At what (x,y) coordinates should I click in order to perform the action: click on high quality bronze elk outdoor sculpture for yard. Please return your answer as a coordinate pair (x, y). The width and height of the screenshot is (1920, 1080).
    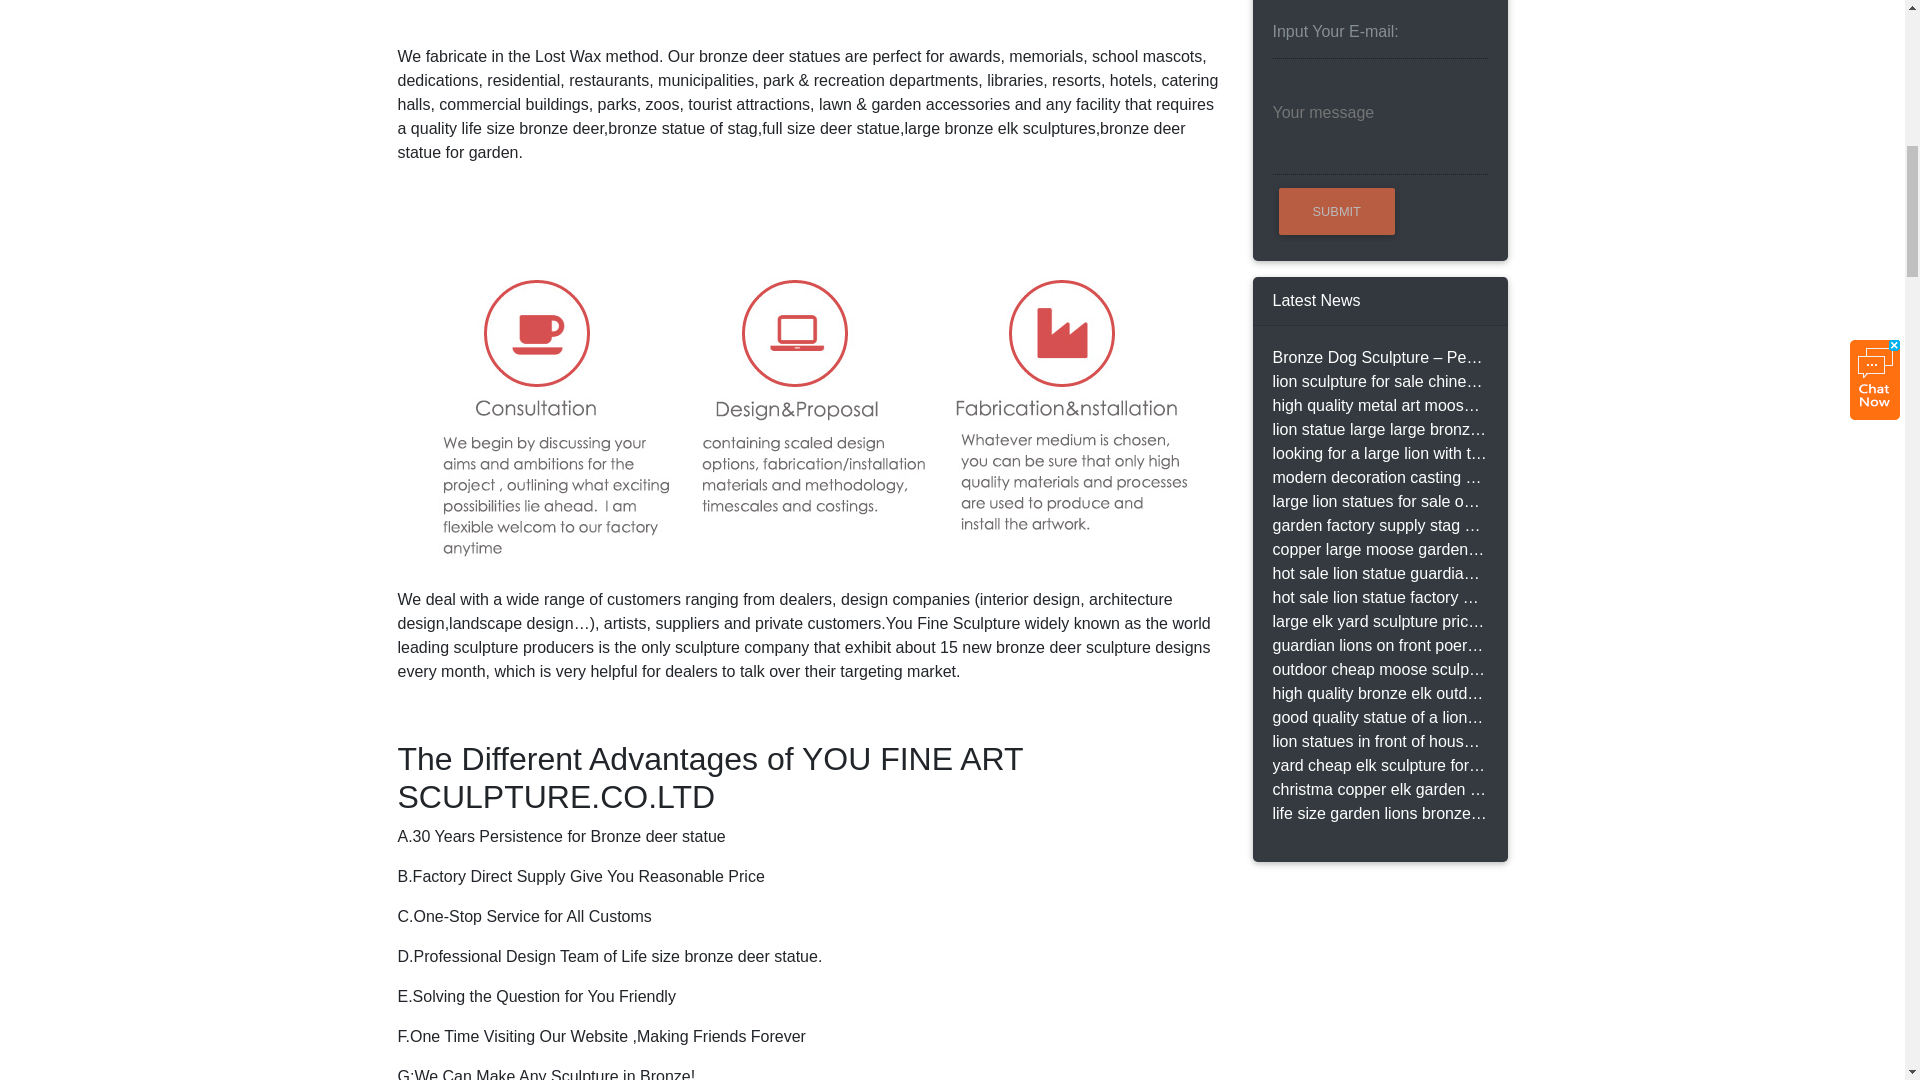
    Looking at the image, I should click on (1378, 694).